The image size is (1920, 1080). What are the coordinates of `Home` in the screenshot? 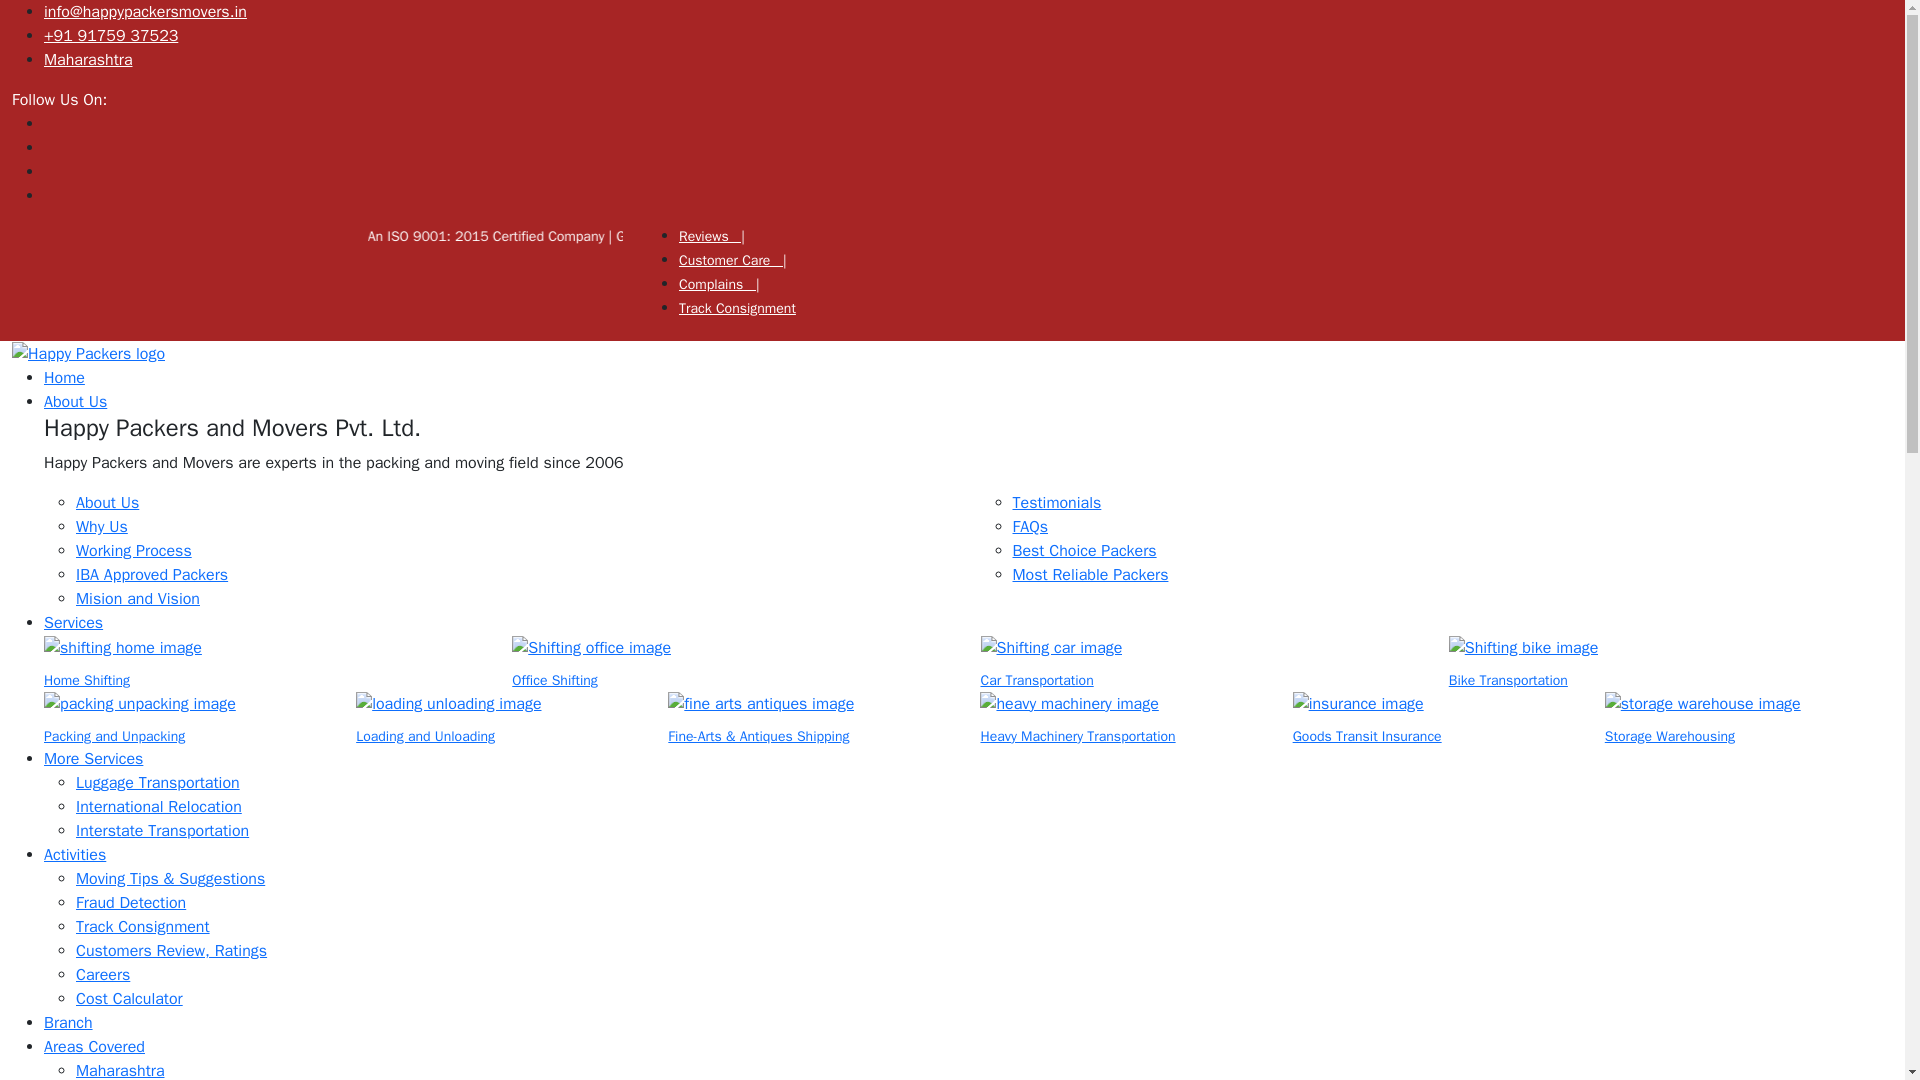 It's located at (64, 378).